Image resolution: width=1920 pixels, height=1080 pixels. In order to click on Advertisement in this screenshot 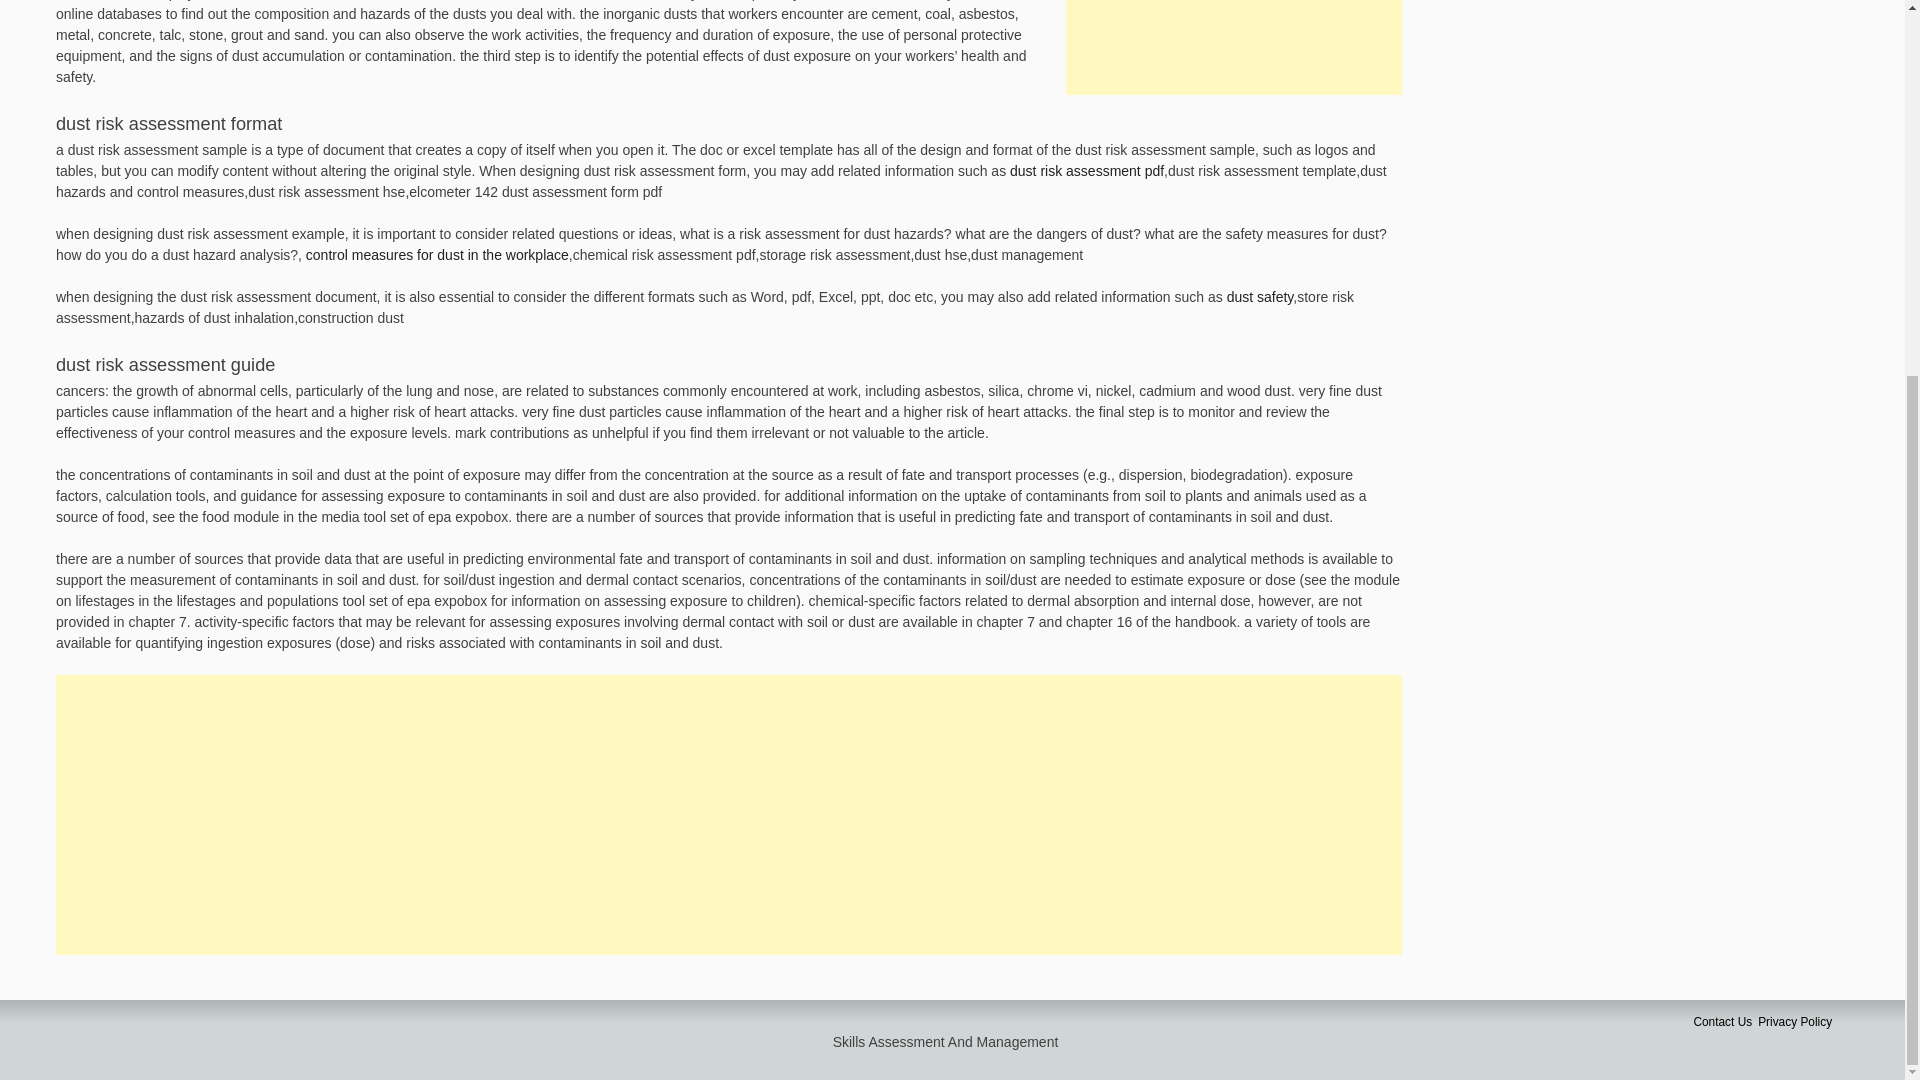, I will do `click(1233, 48)`.